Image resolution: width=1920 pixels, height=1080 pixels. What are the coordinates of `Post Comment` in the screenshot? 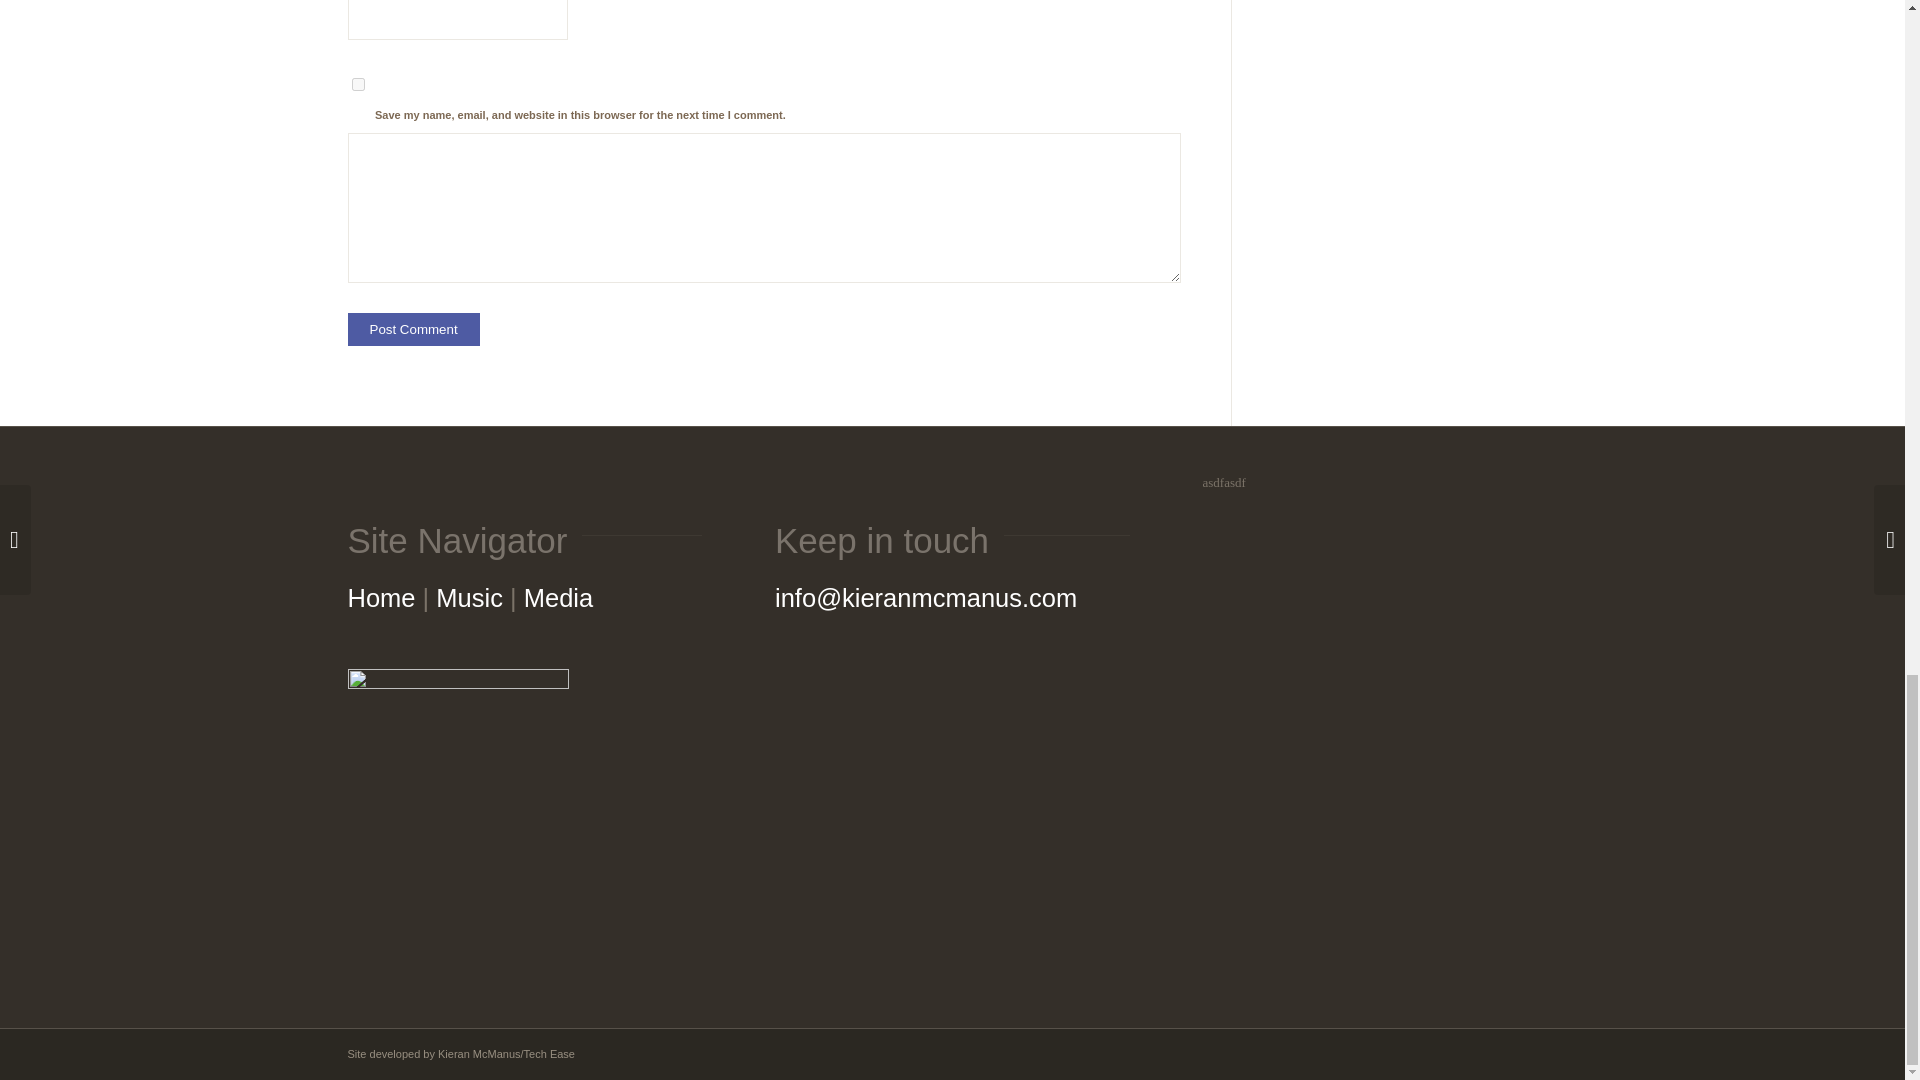 It's located at (414, 329).